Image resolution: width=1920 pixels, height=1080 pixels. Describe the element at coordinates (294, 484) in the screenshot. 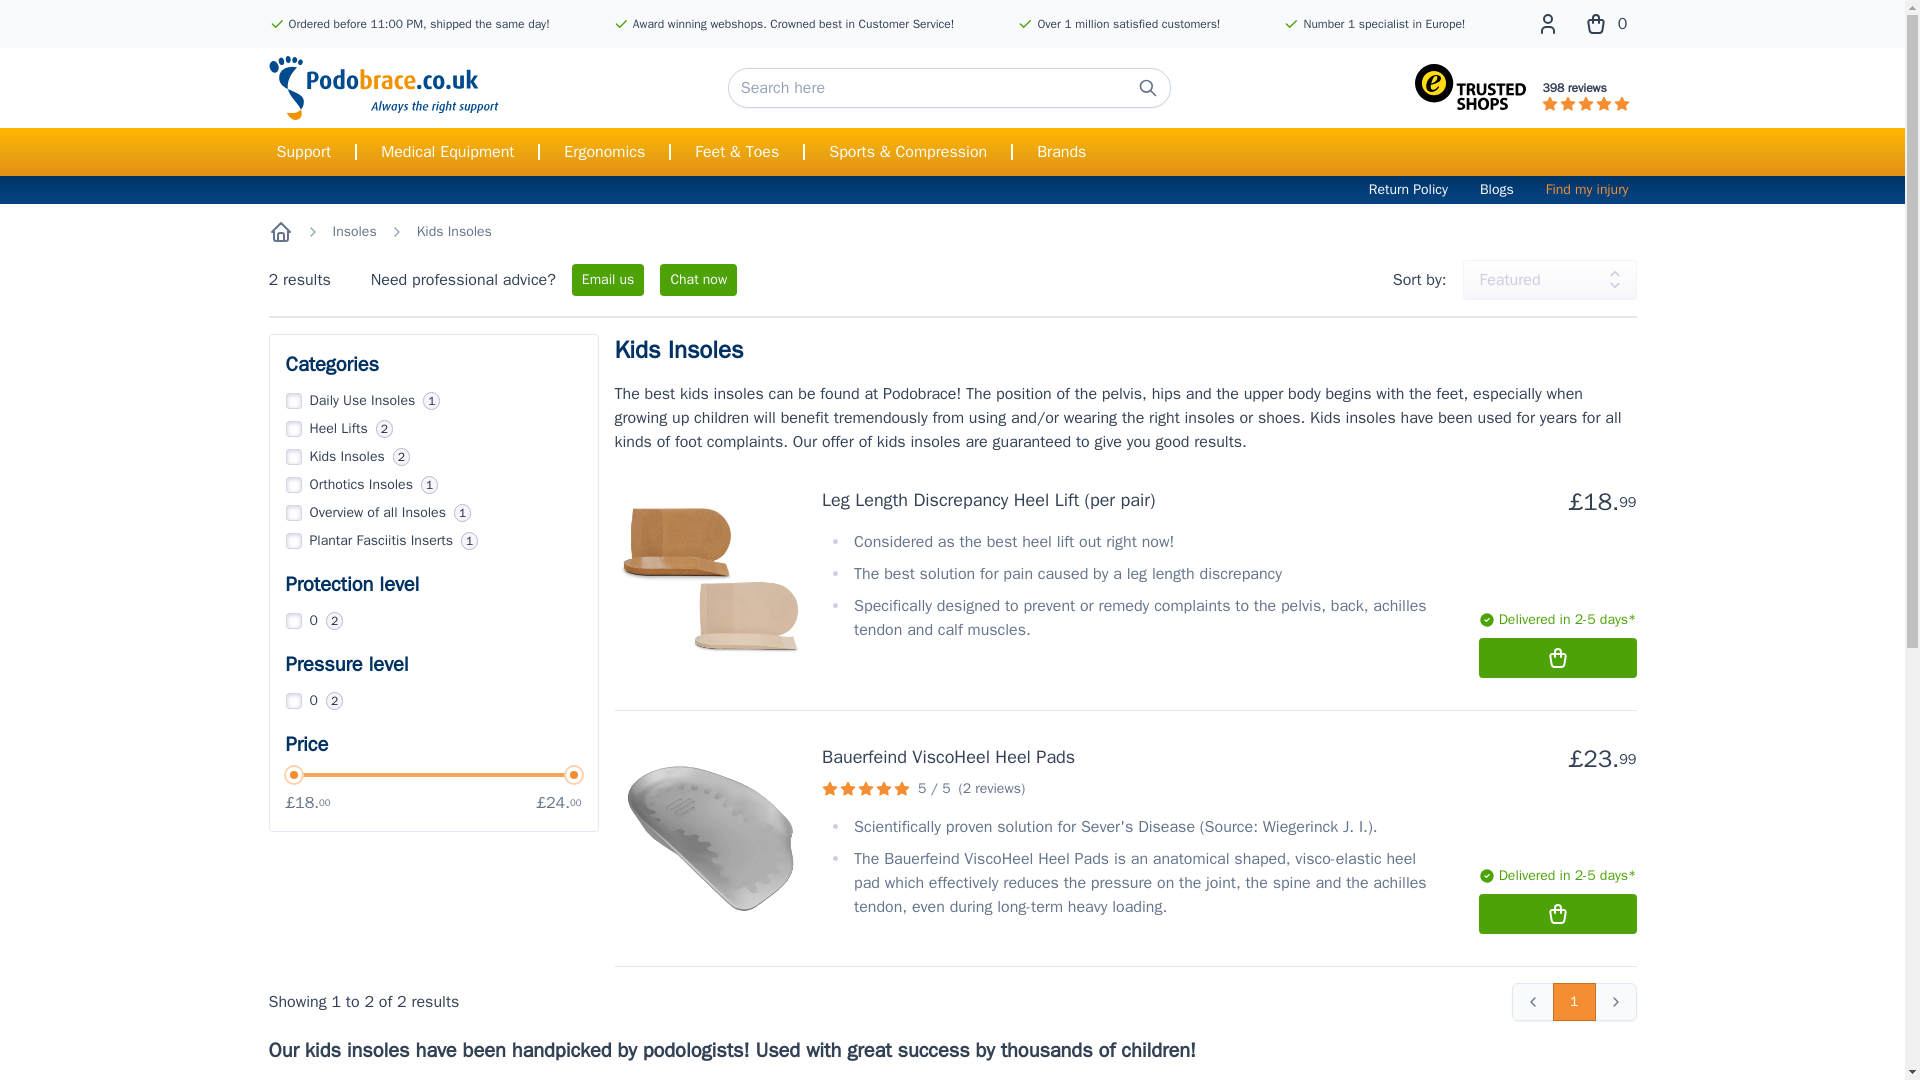

I see `Orthotics Insoles` at that location.